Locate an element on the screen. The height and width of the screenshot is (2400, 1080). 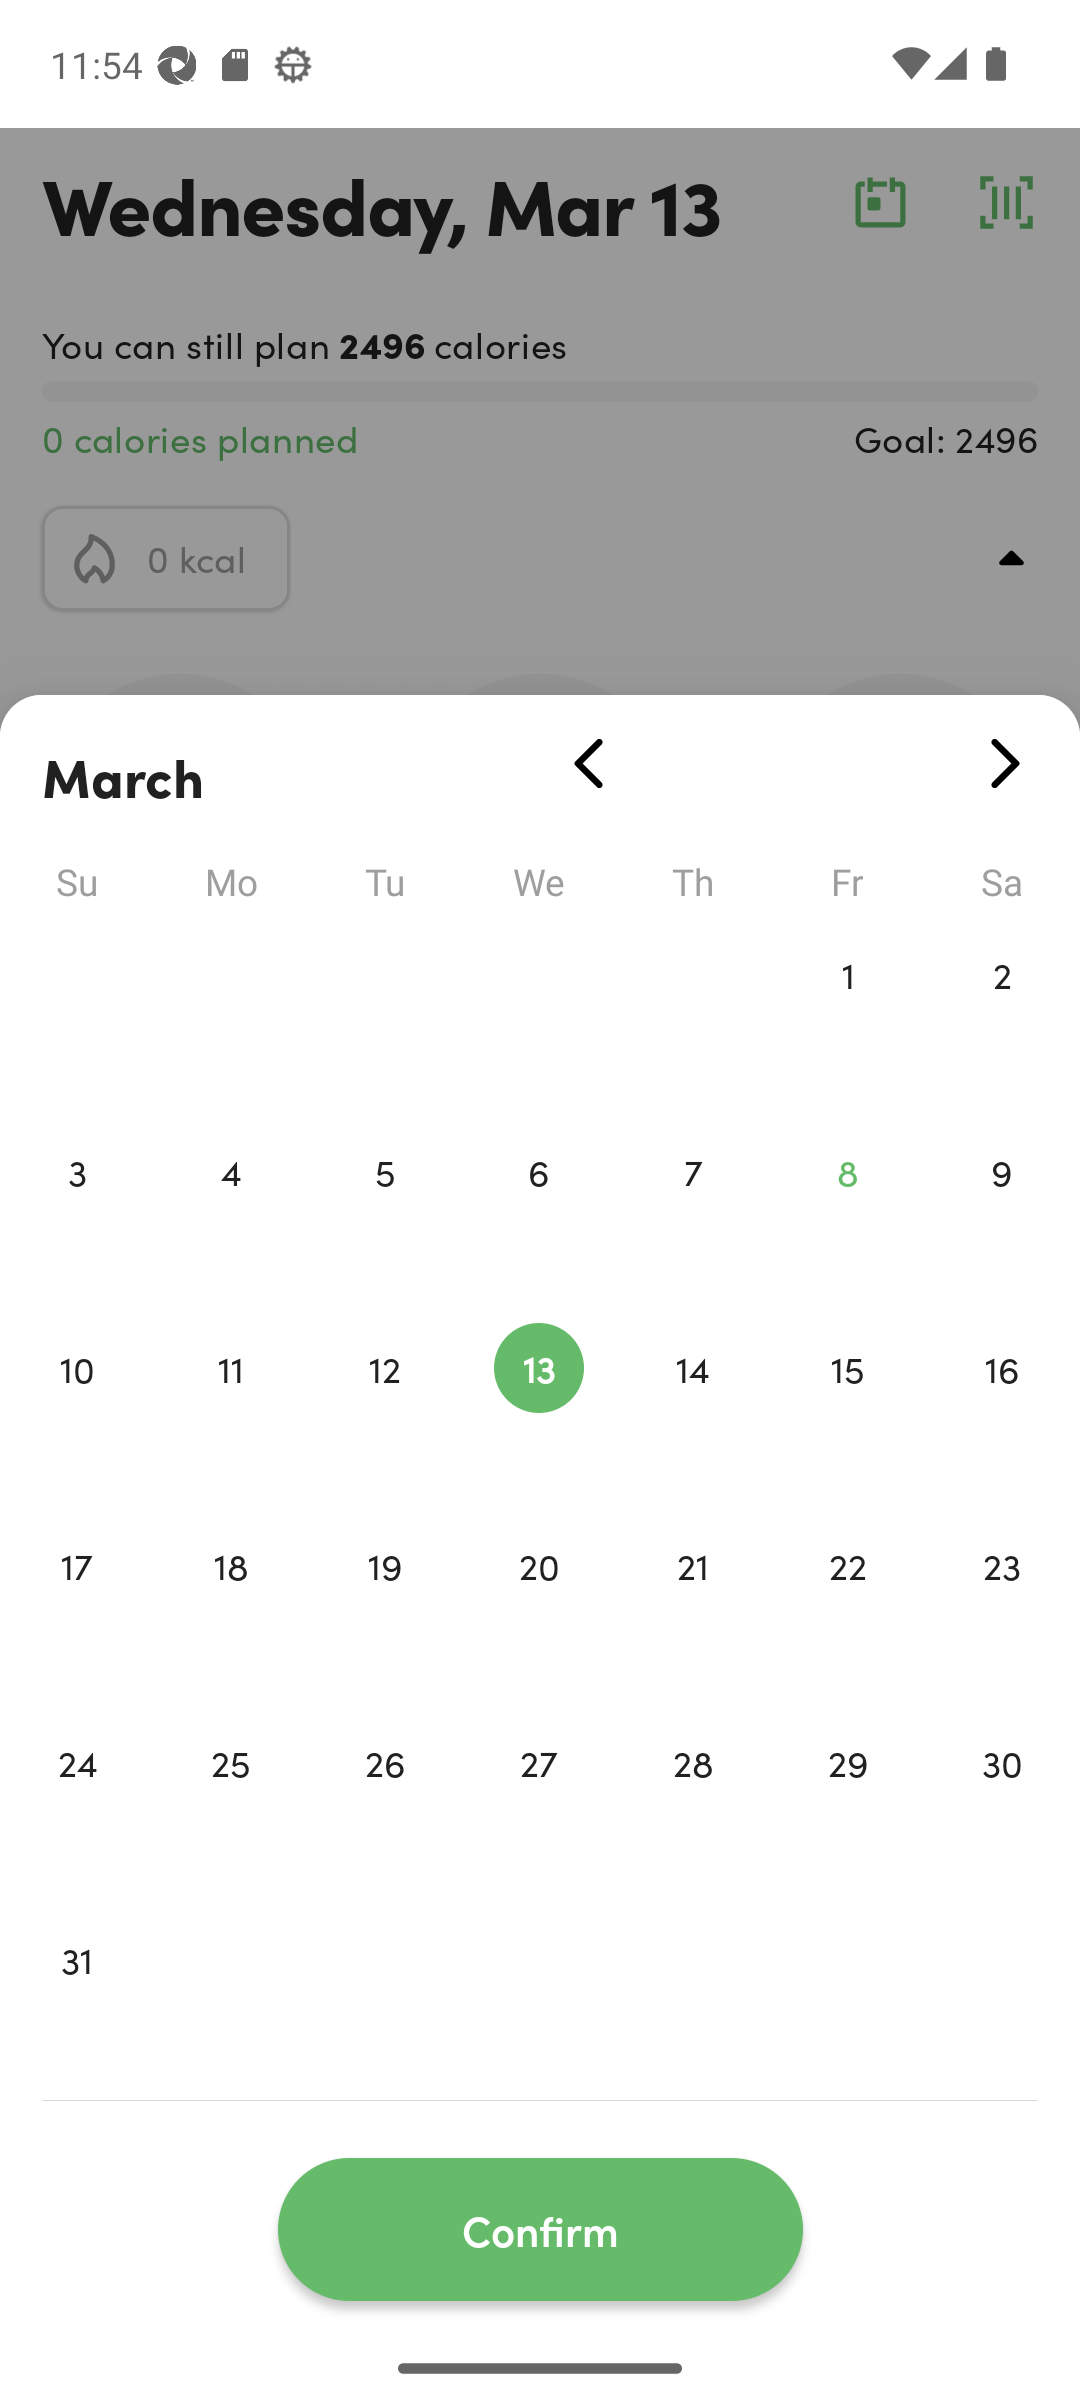
13 is located at coordinates (538, 1410).